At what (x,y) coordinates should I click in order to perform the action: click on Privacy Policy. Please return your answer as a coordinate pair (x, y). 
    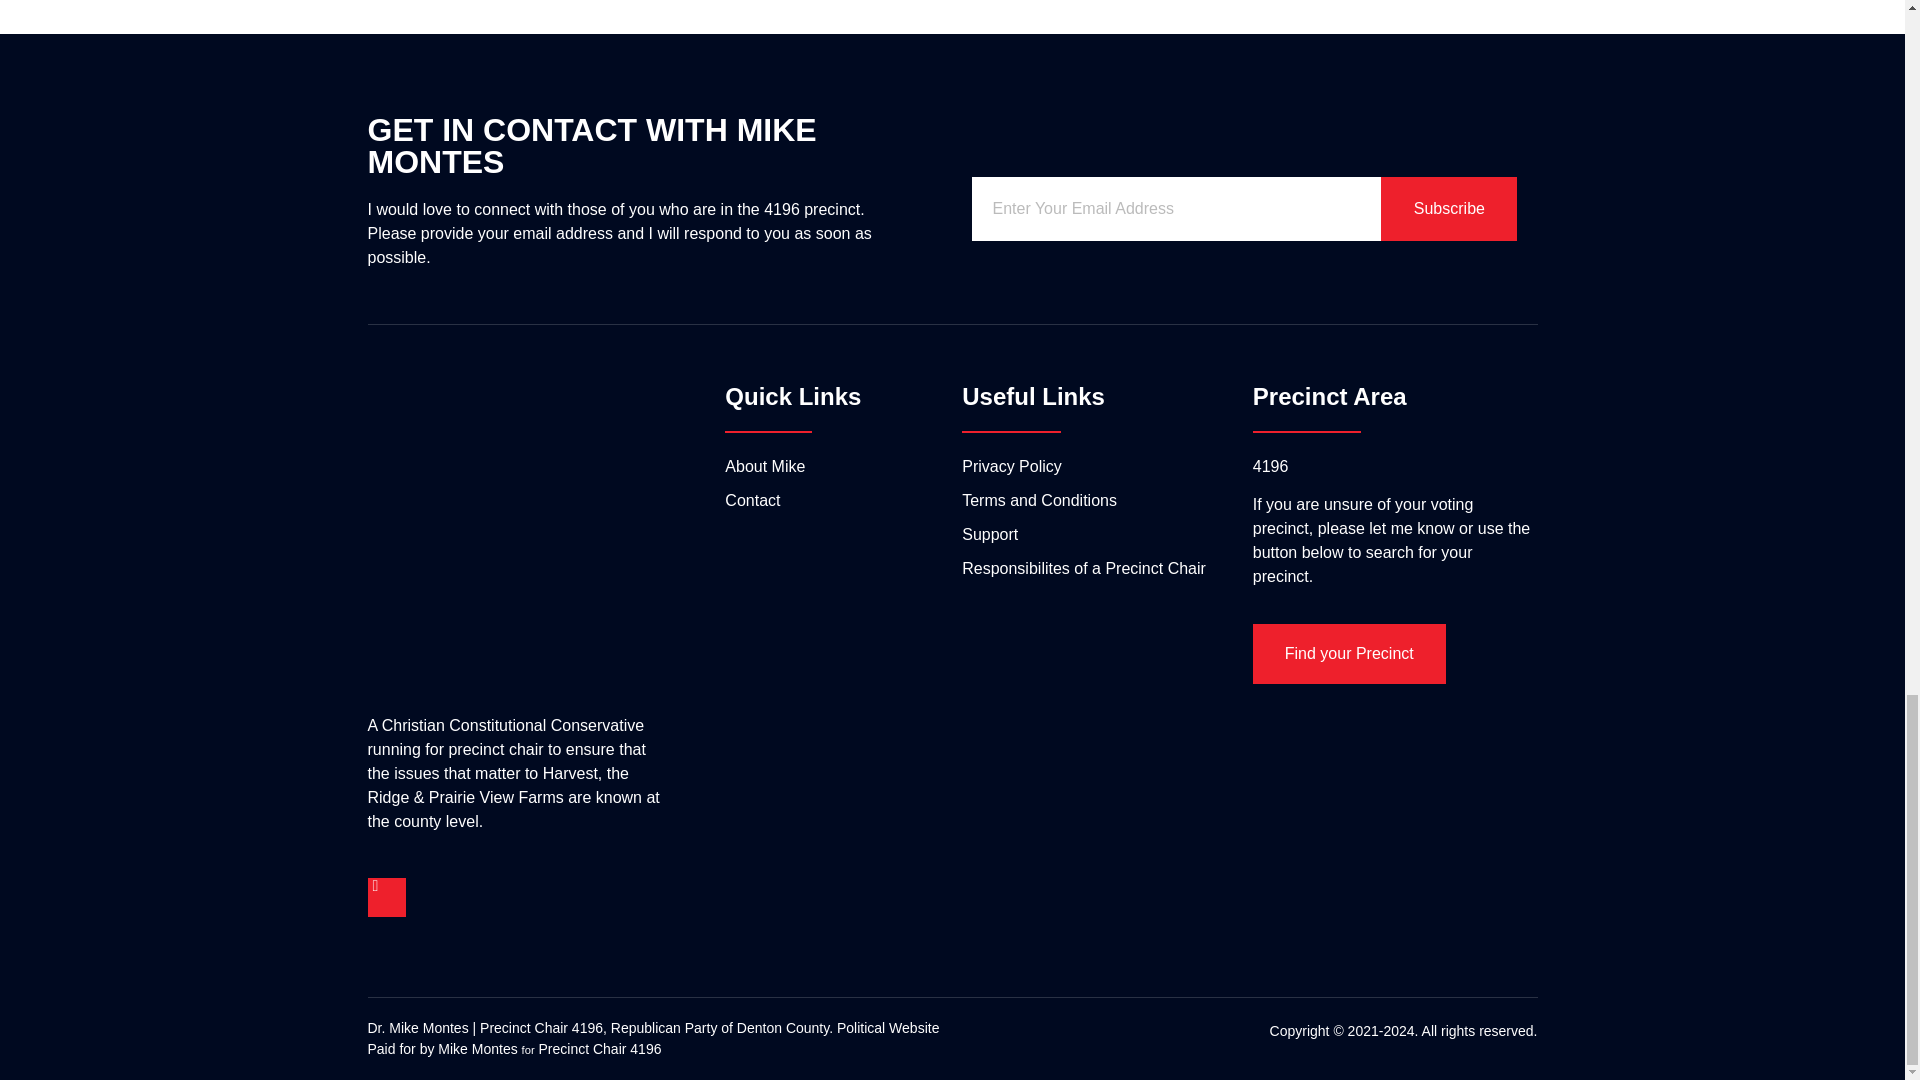
    Looking at the image, I should click on (1092, 466).